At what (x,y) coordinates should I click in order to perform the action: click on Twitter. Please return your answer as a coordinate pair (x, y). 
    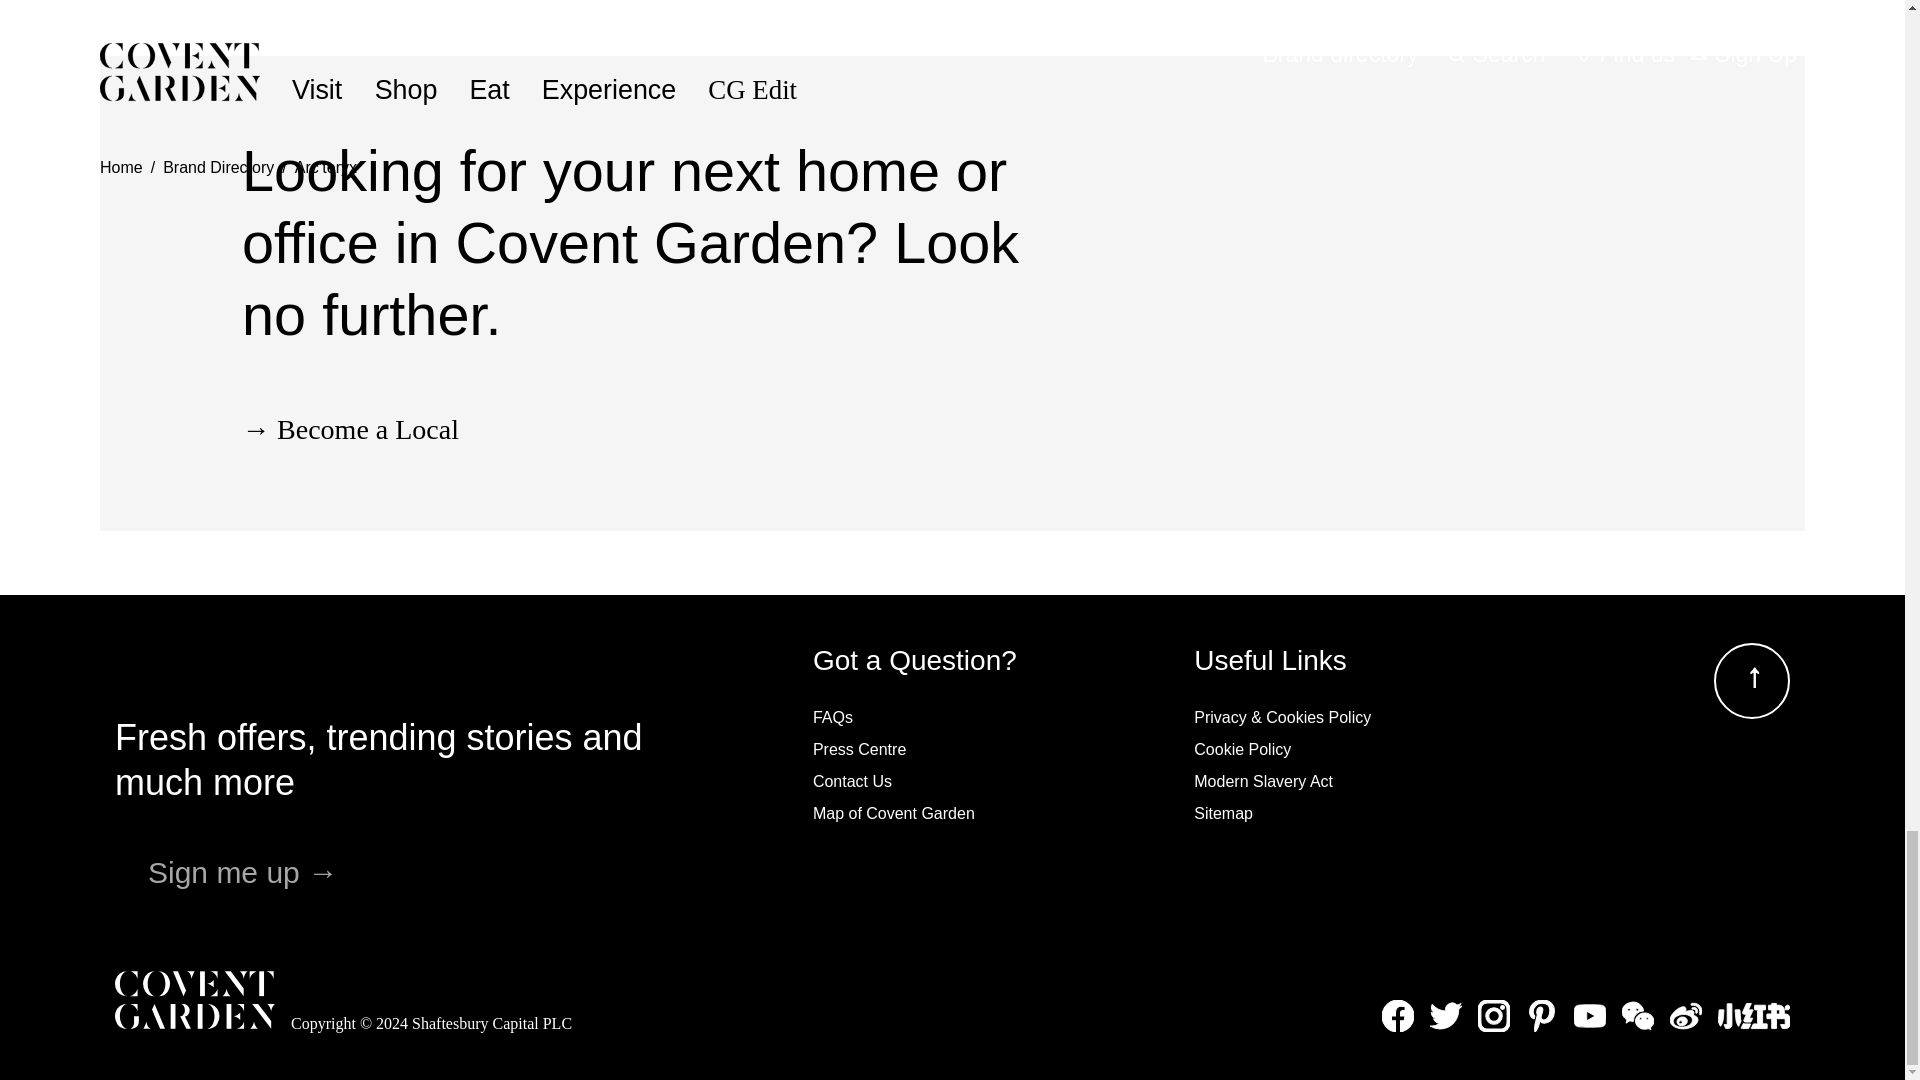
    Looking at the image, I should click on (1446, 1016).